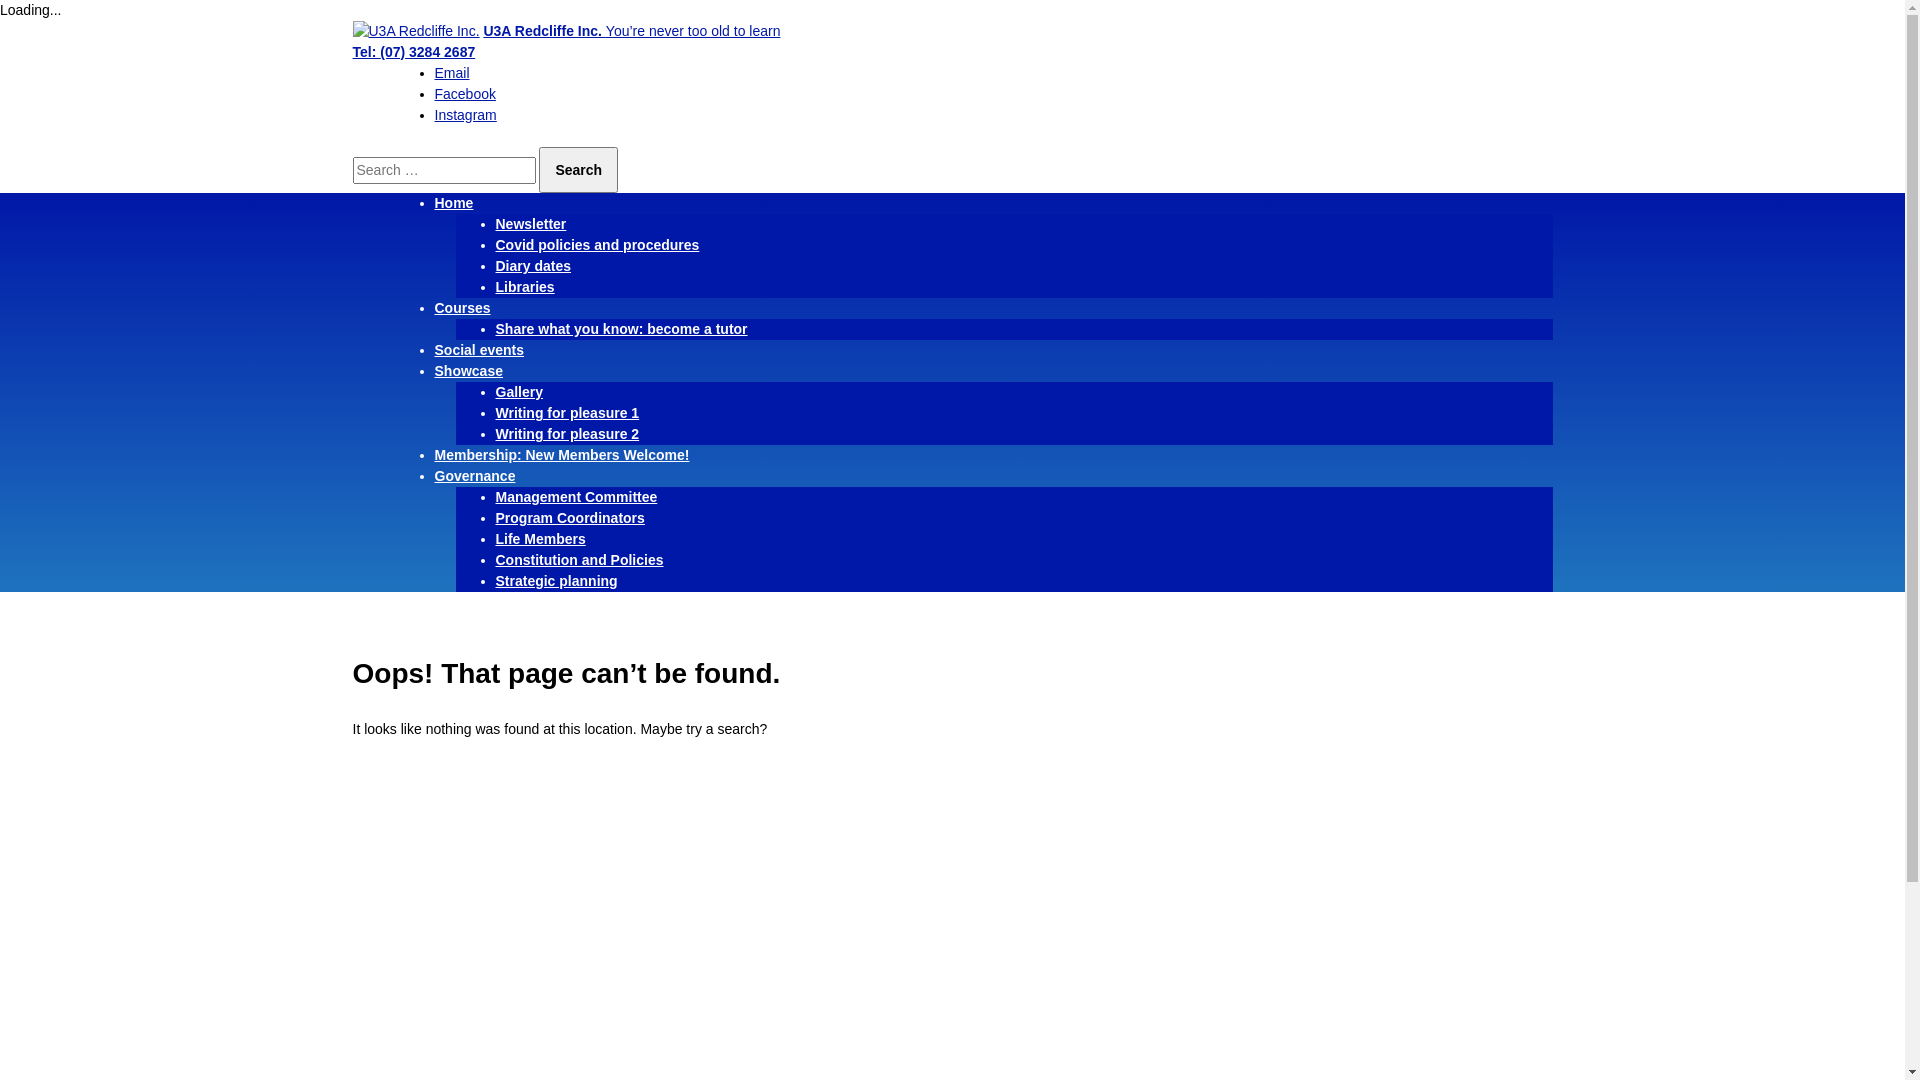 This screenshot has height=1080, width=1920. I want to click on Share what you know: become a tutor, so click(622, 329).